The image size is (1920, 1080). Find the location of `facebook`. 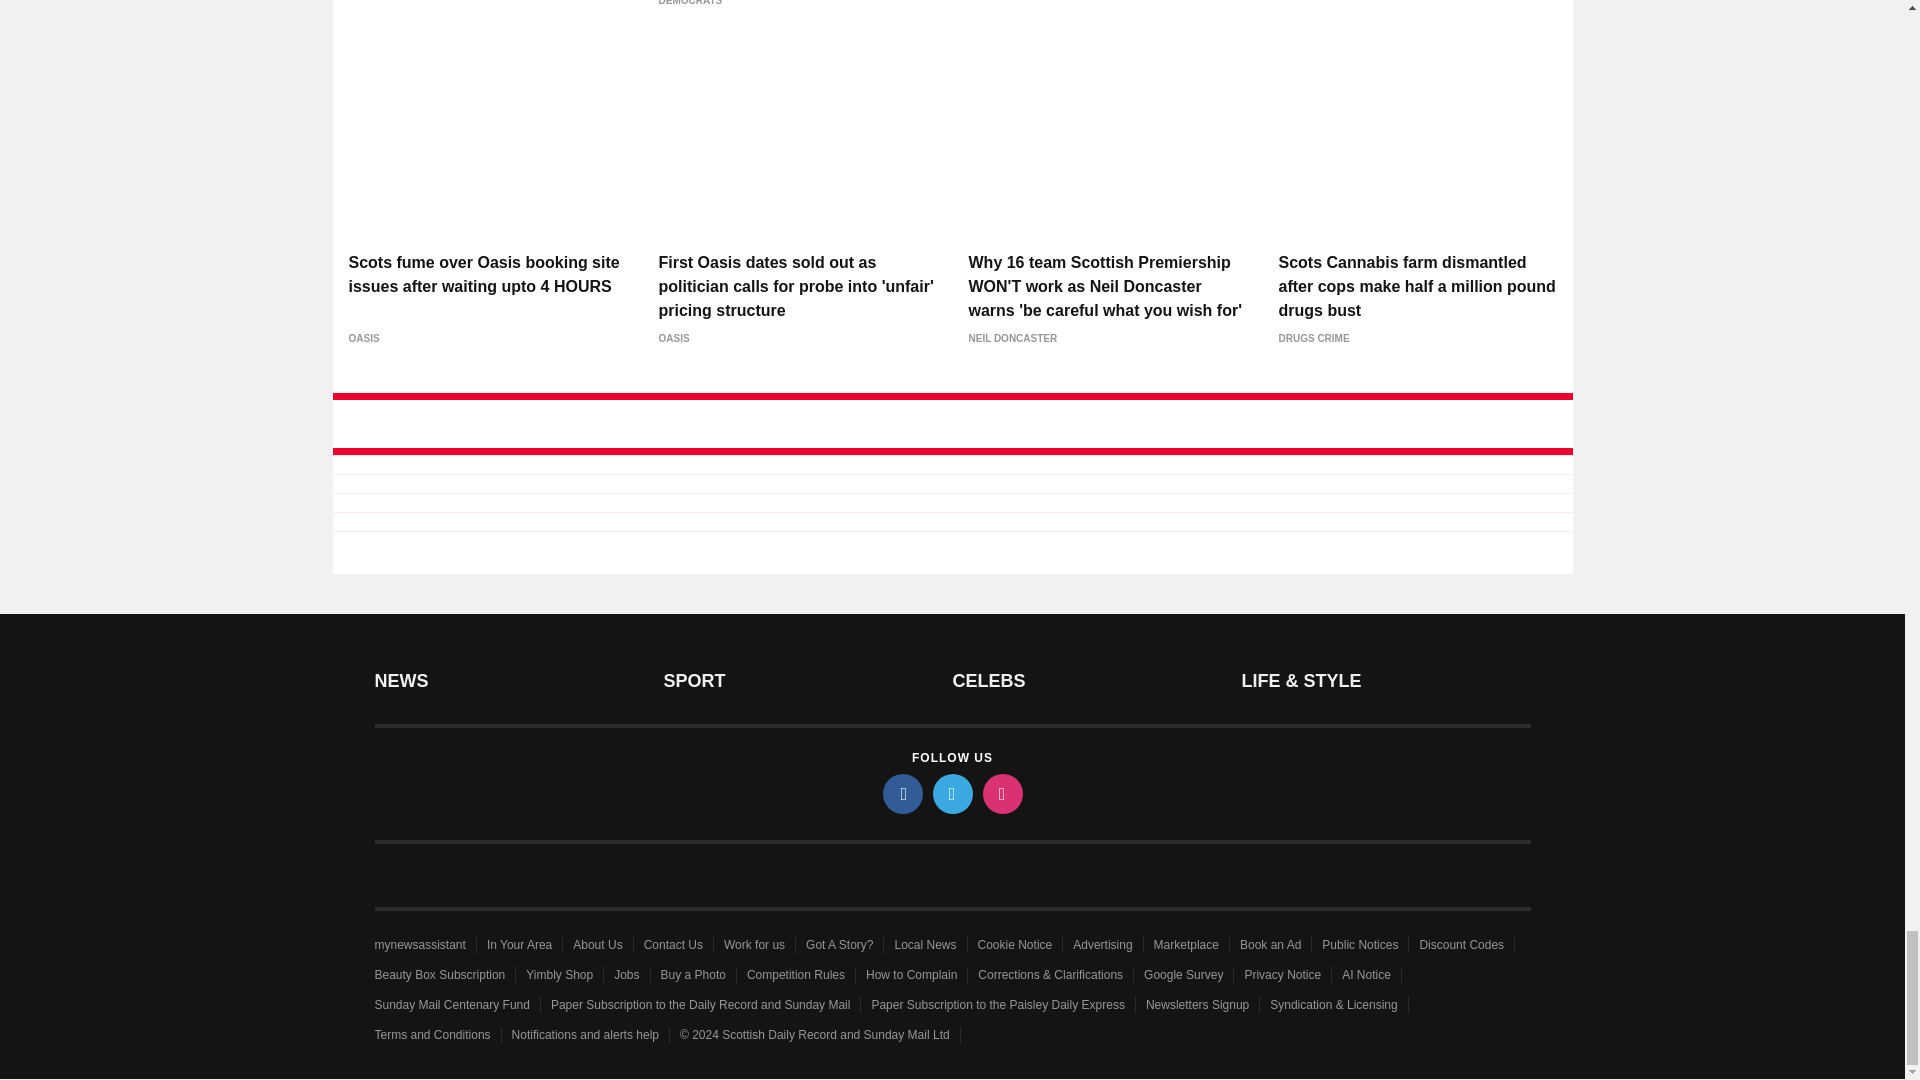

facebook is located at coordinates (901, 794).